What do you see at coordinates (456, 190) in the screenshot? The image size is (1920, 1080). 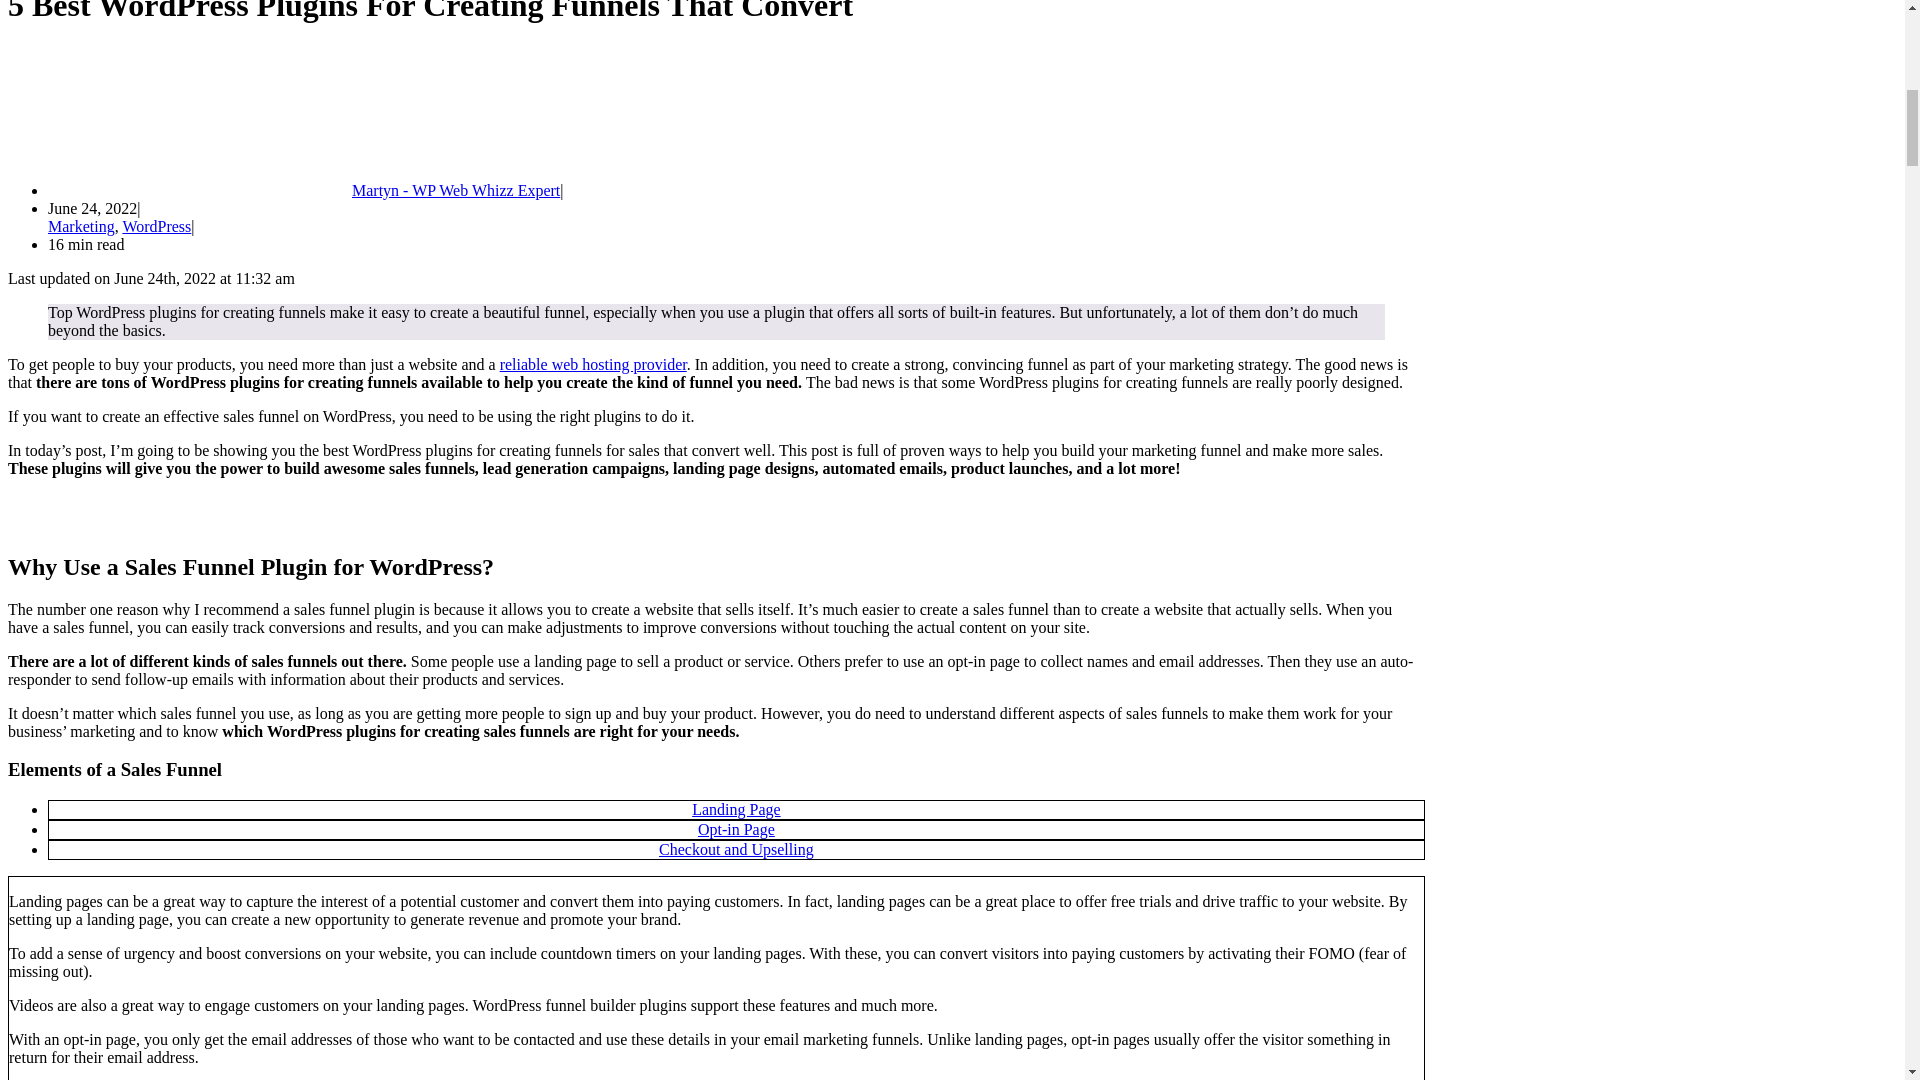 I see `Posts by Martyn - WP Web Whizz Expert` at bounding box center [456, 190].